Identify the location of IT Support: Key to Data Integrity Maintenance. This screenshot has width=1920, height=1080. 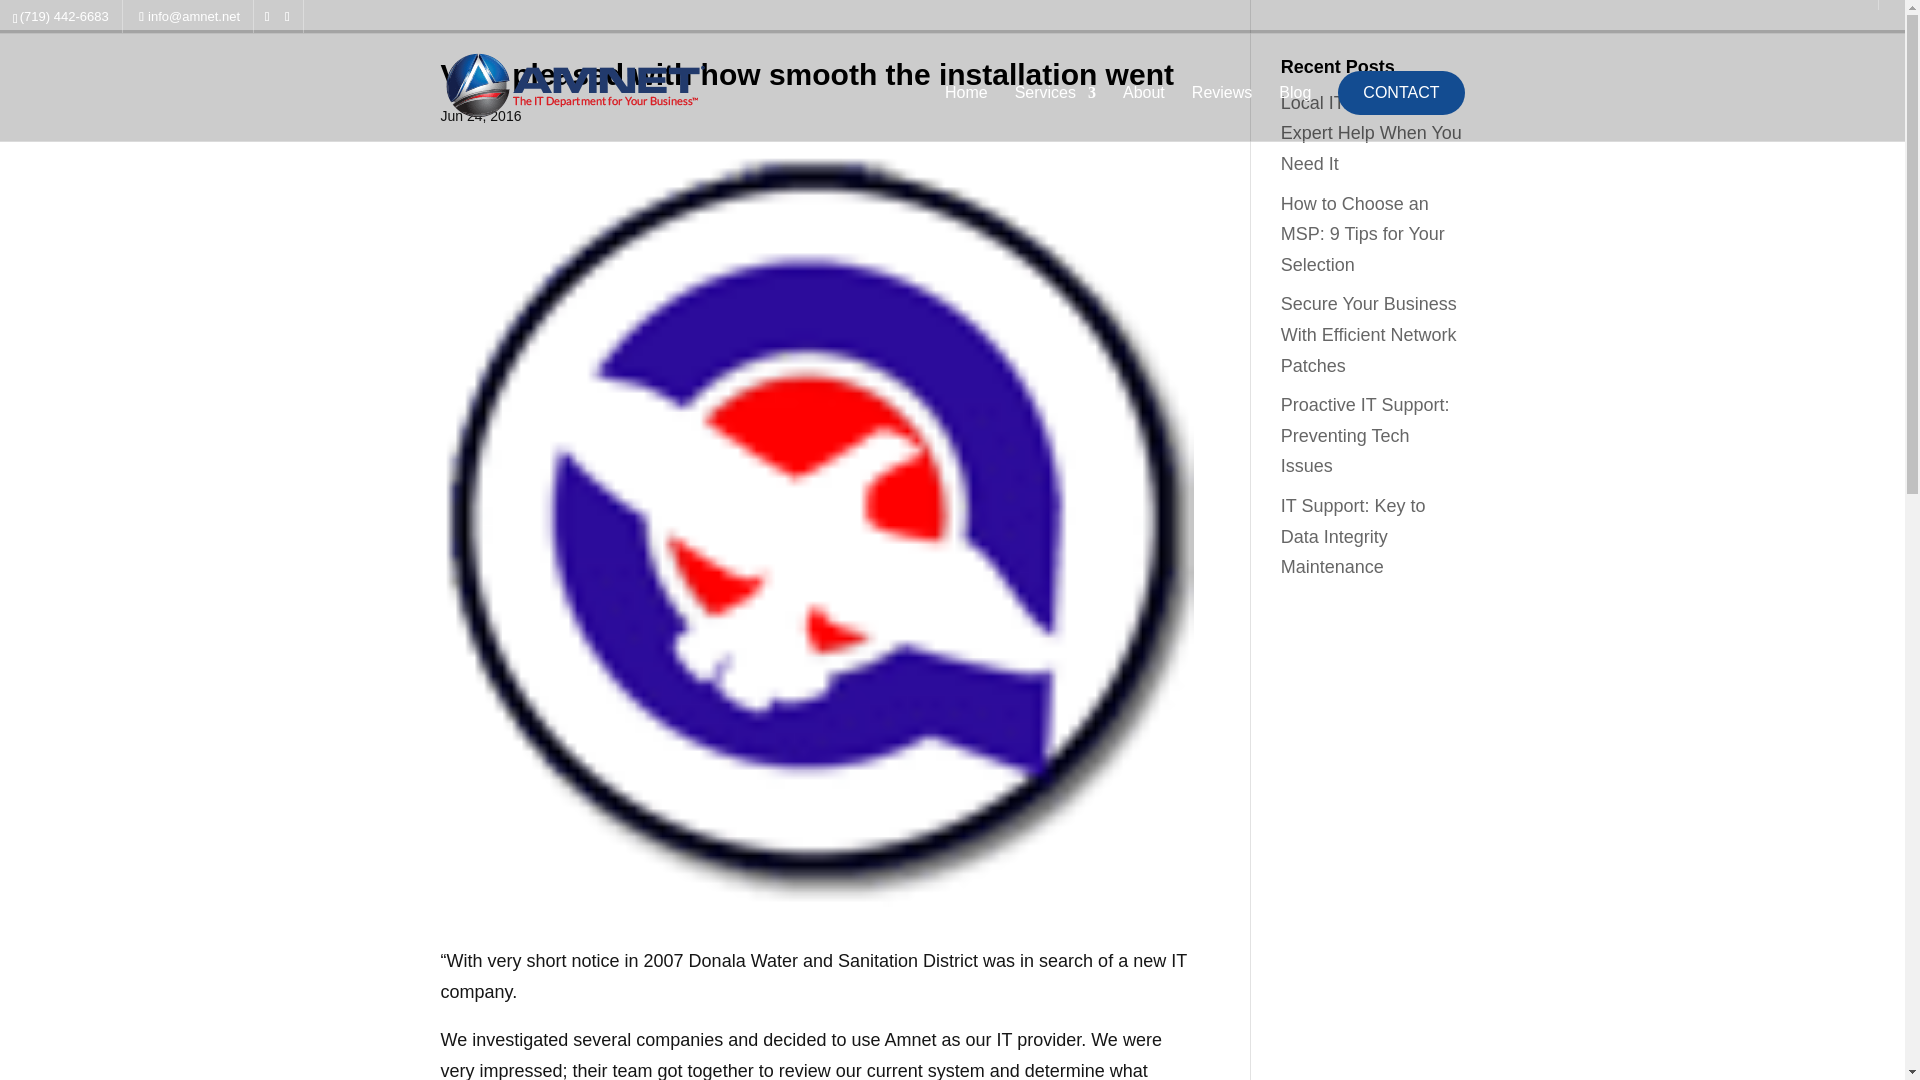
(1353, 536).